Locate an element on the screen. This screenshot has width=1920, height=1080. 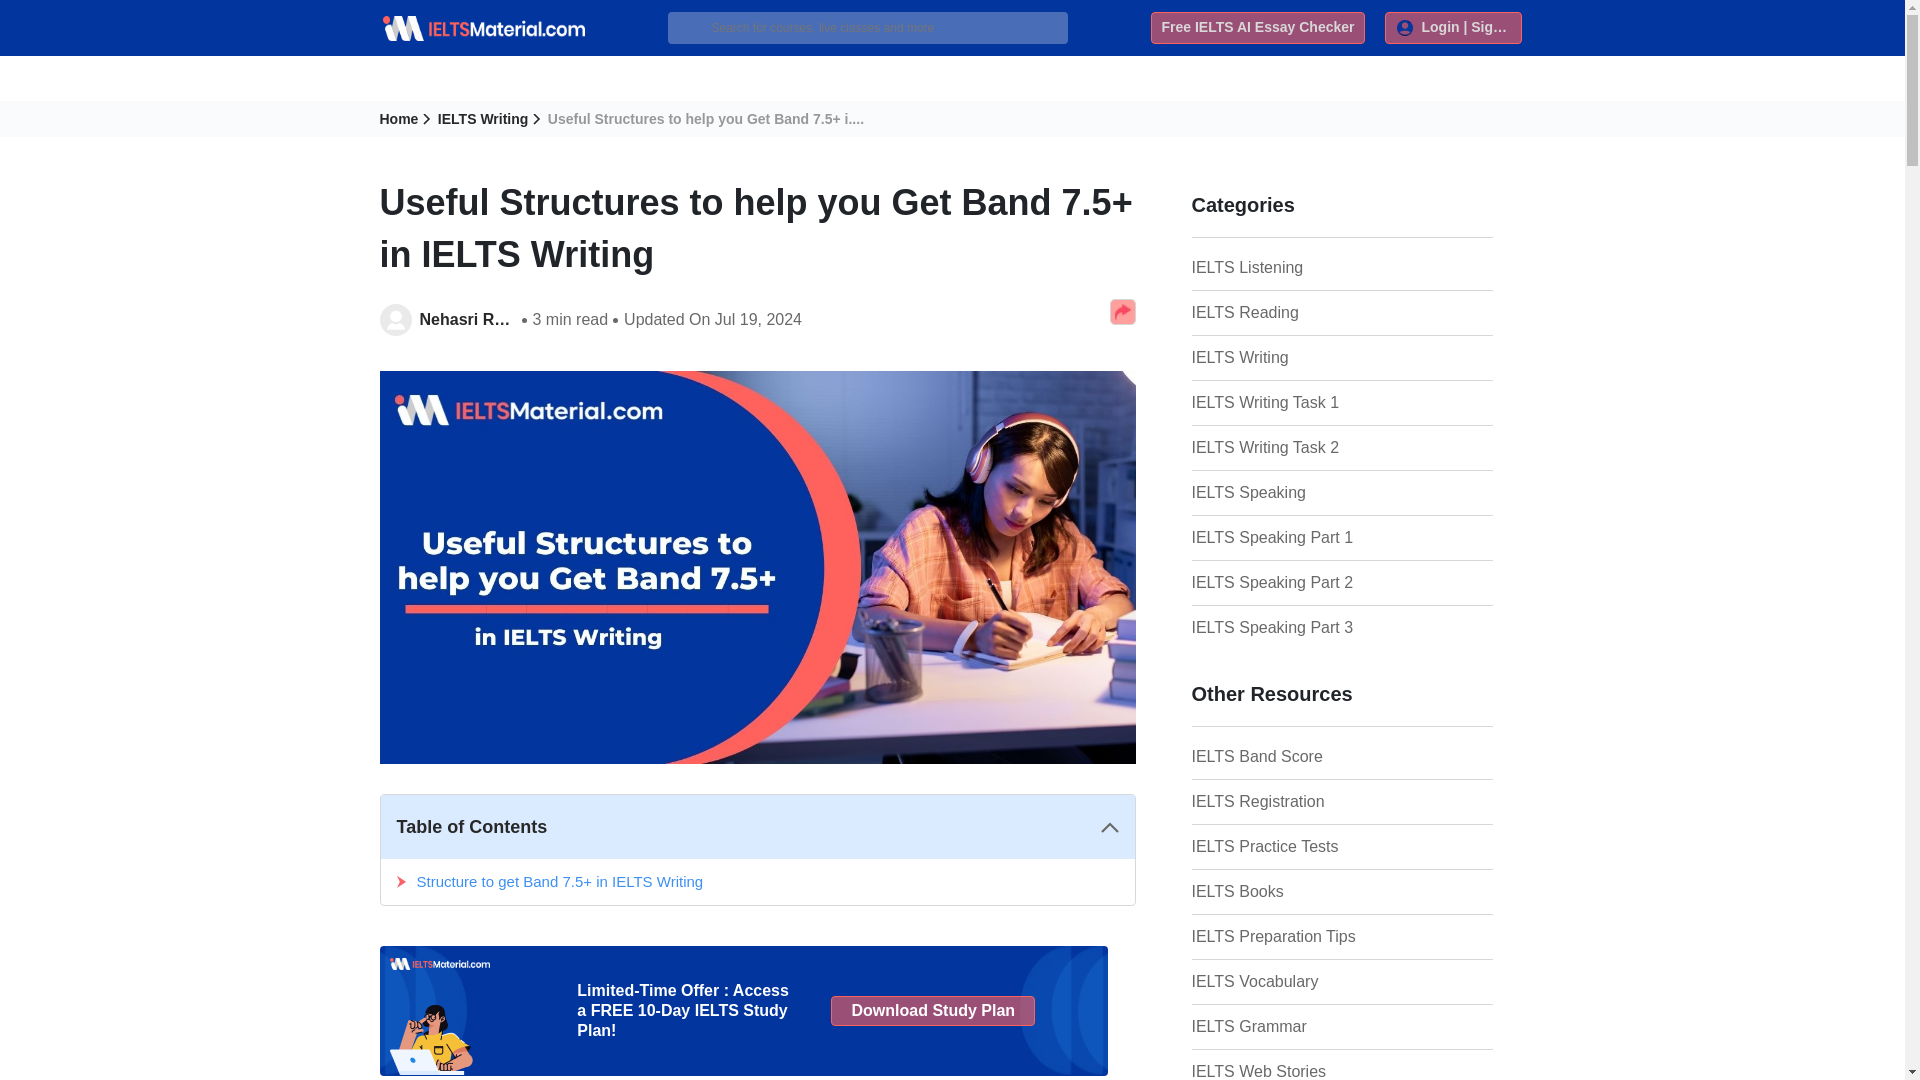
IELTS Speaking Part 3 is located at coordinates (1291, 628).